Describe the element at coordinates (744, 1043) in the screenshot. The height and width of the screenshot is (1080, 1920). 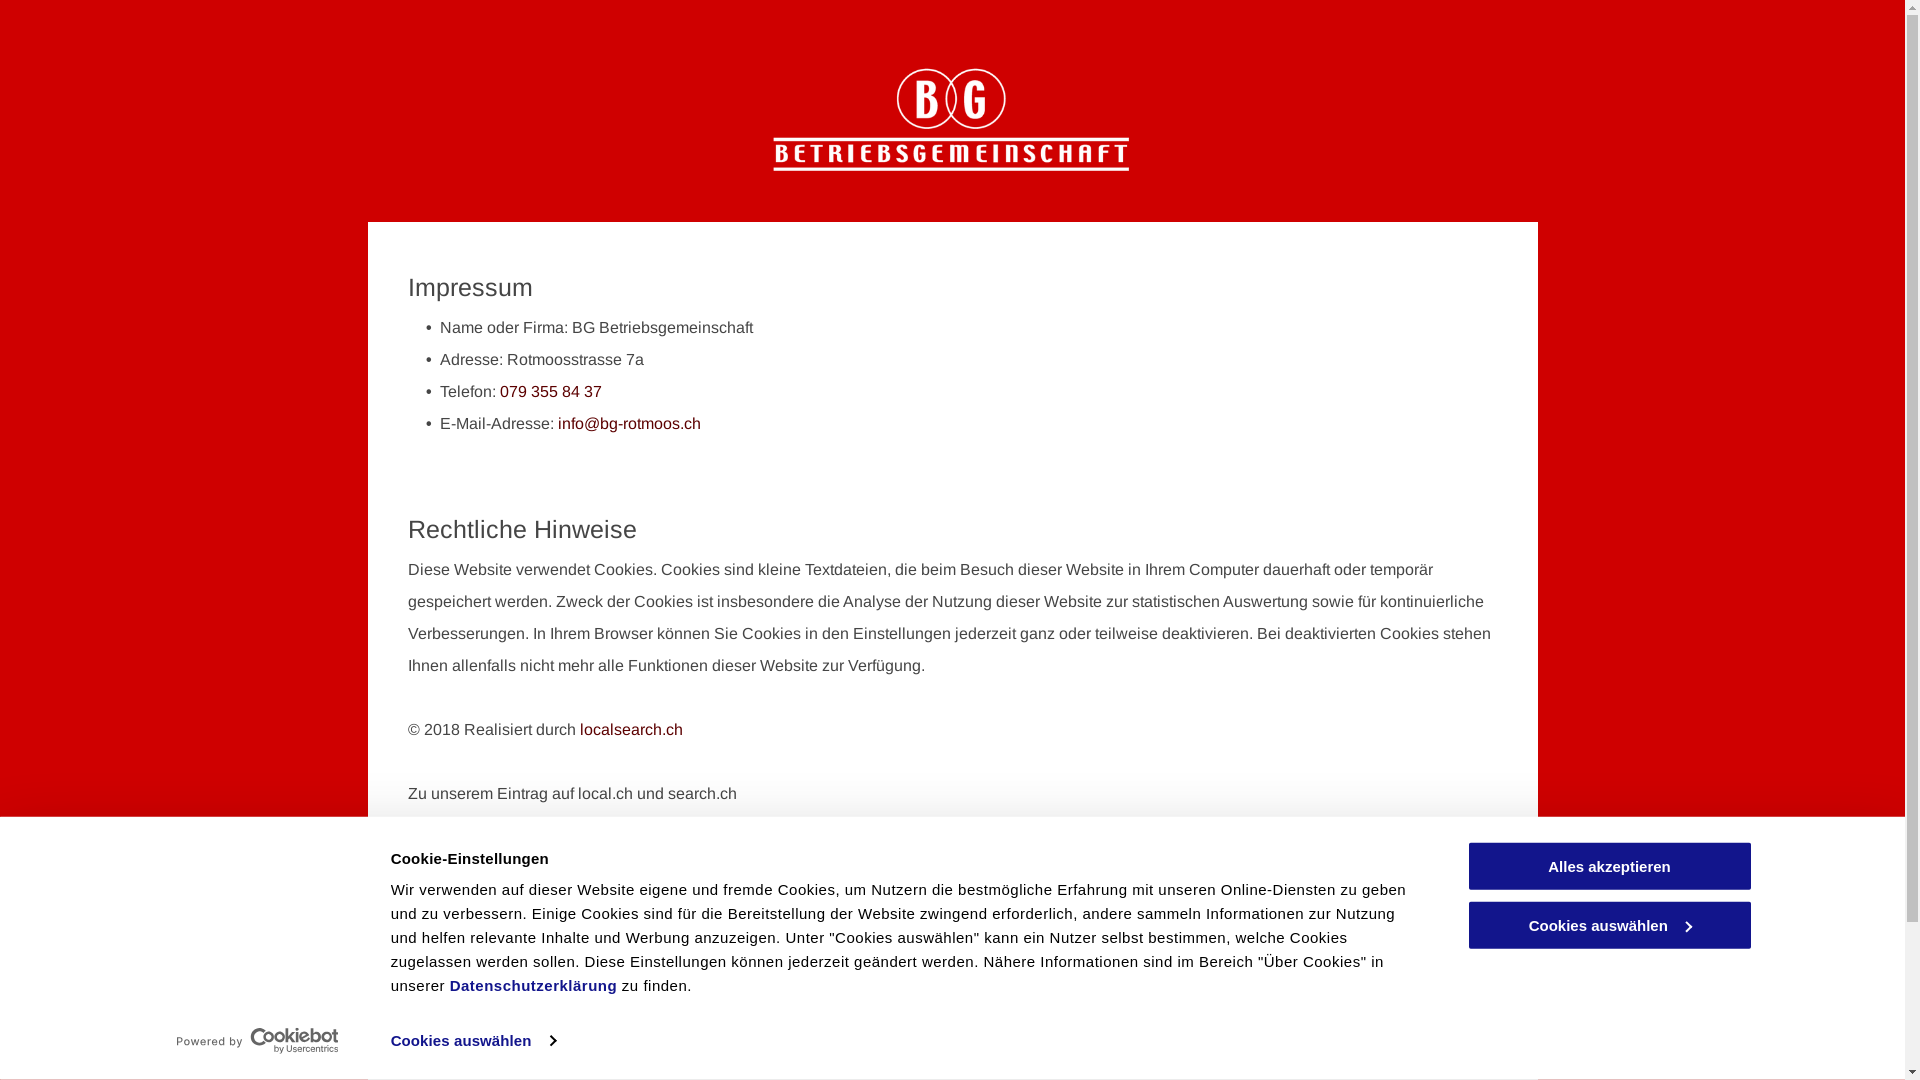
I see `info@bg-rotmoos.ch` at that location.